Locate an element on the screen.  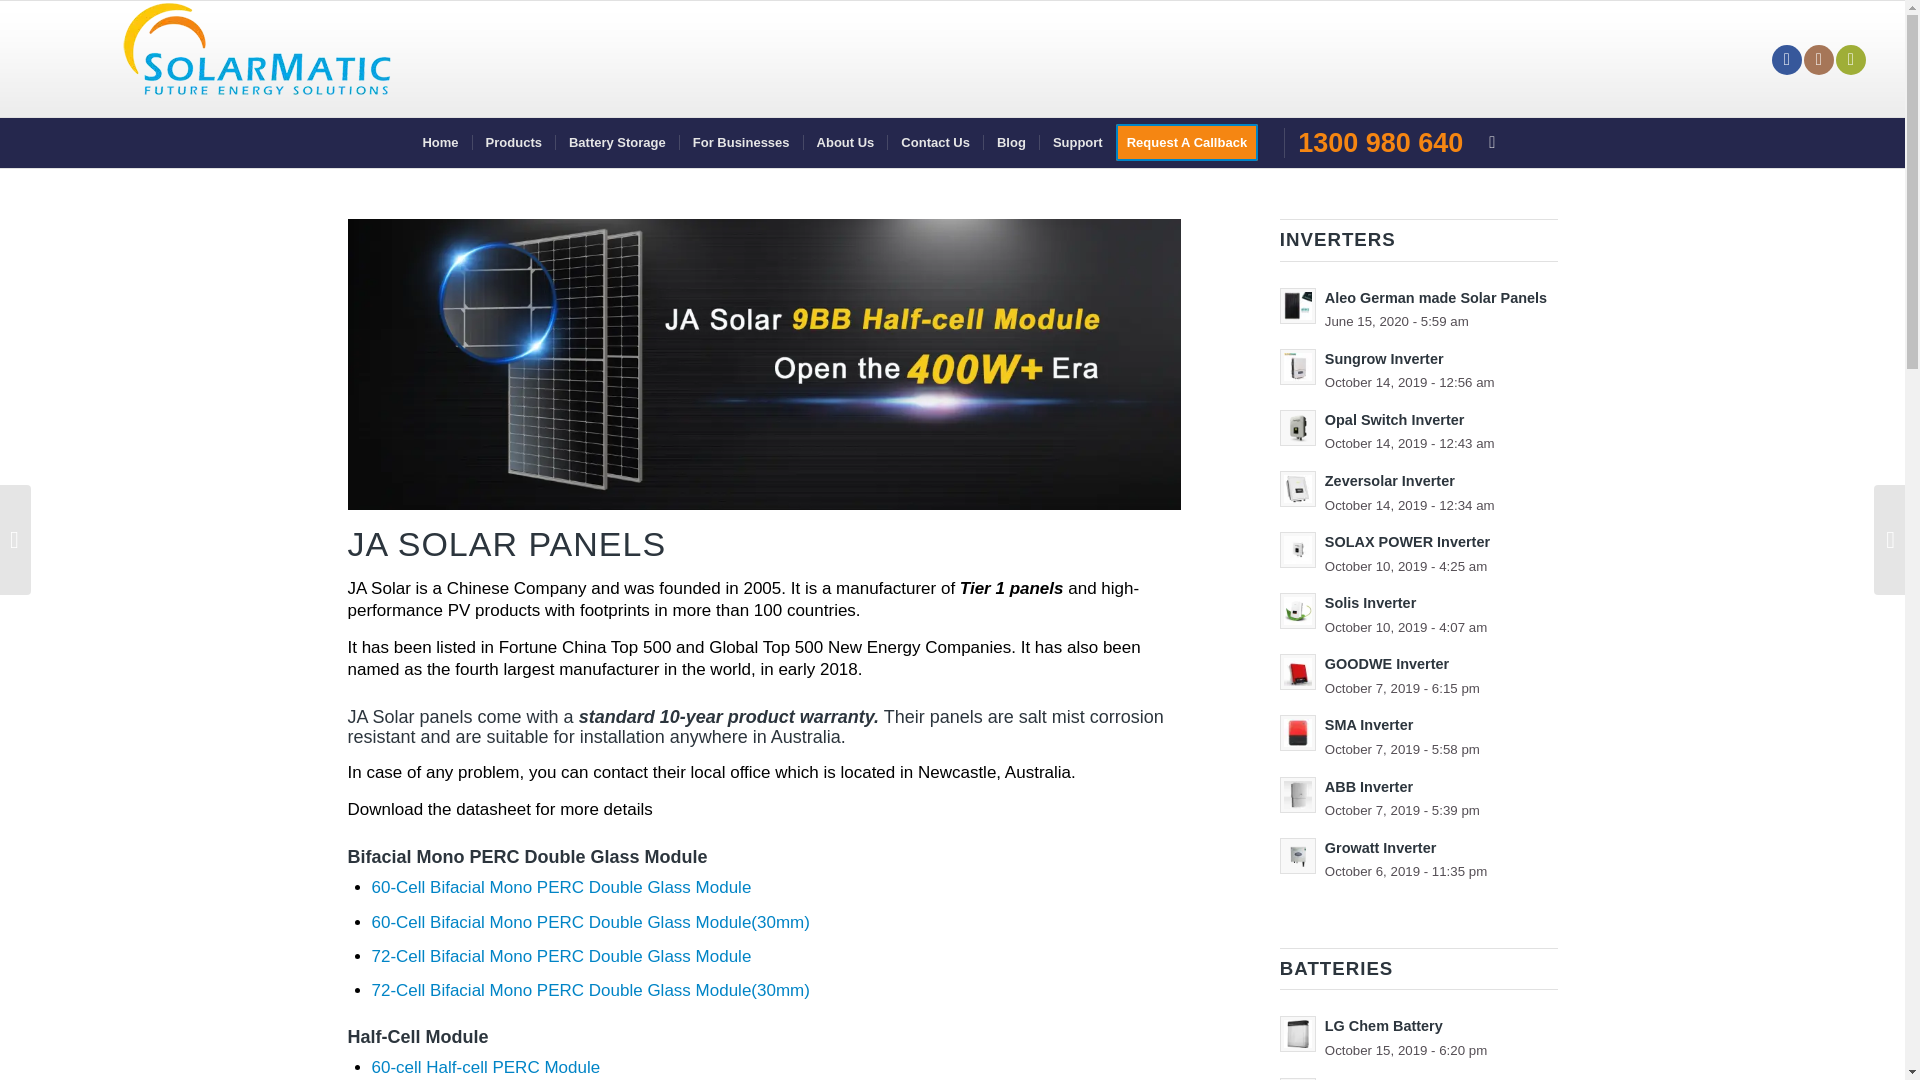
Contact Us is located at coordinates (935, 142).